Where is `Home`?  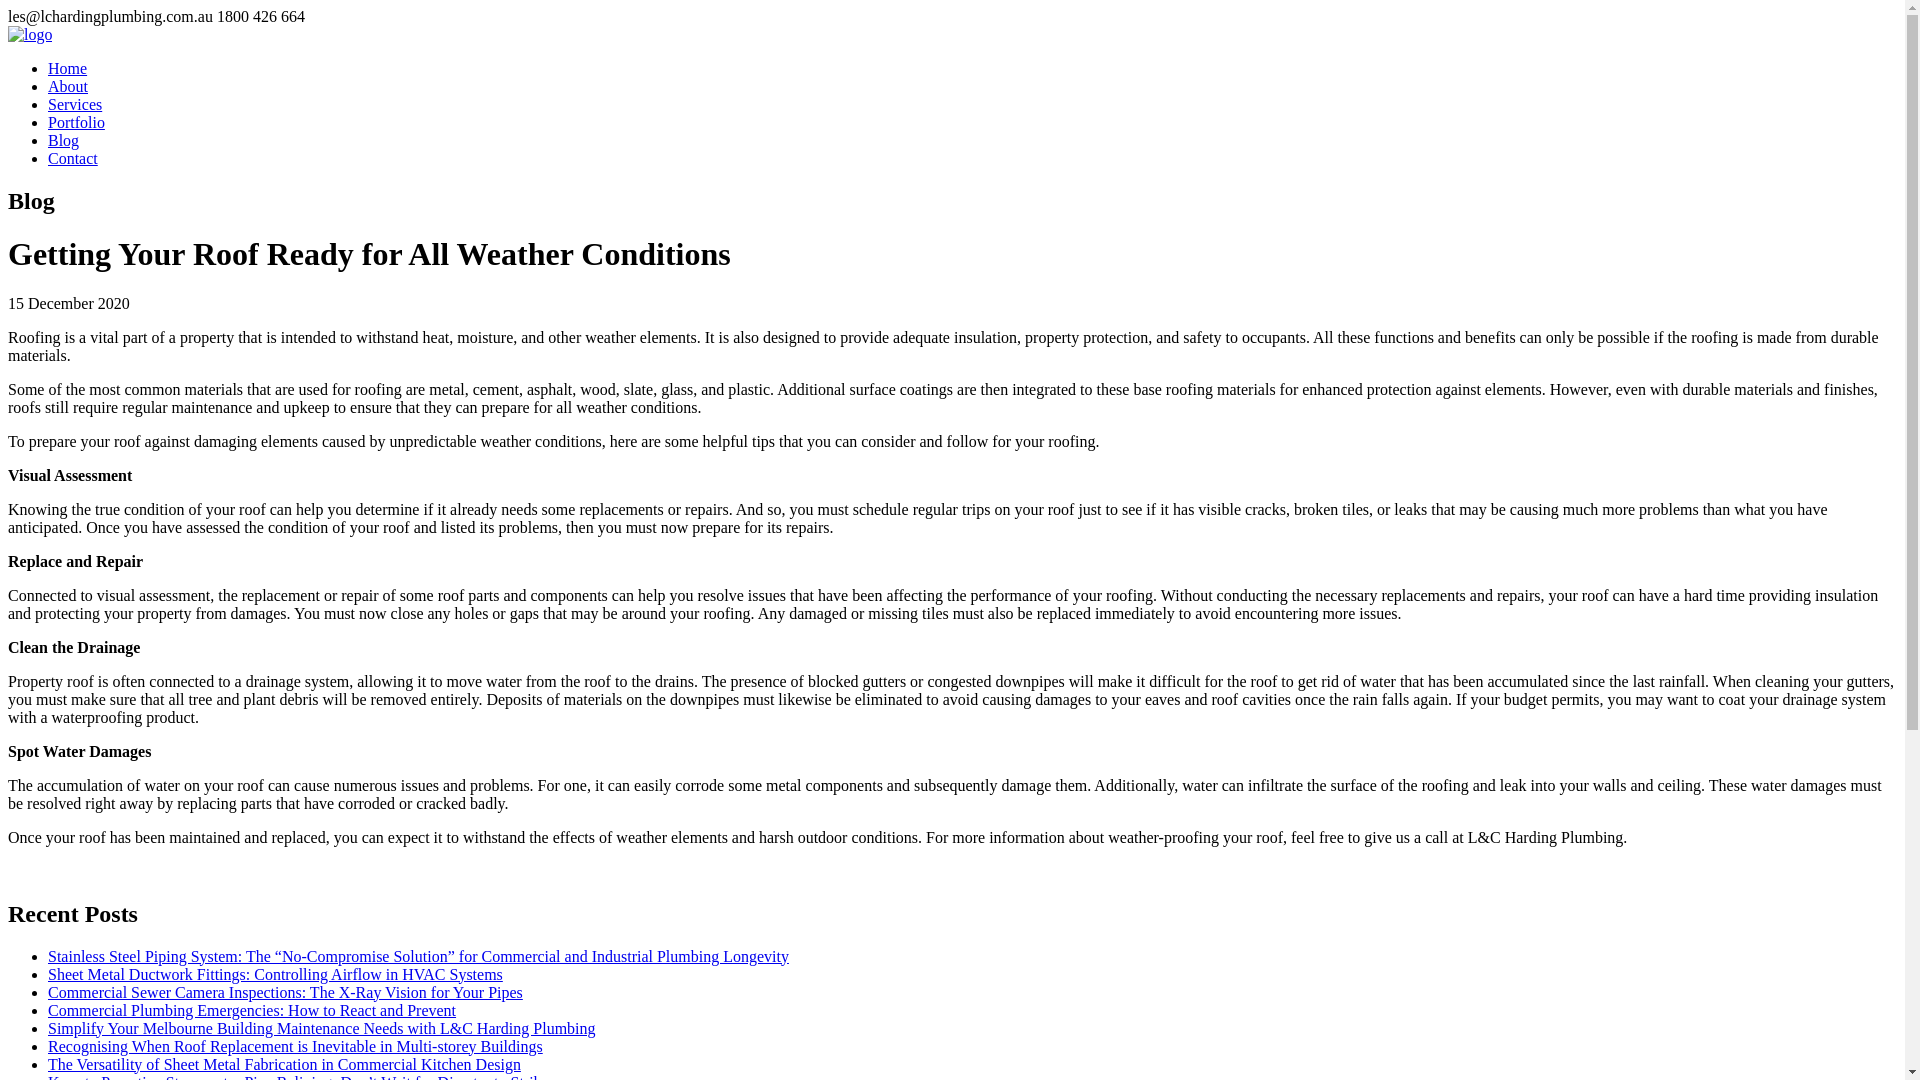
Home is located at coordinates (67, 68).